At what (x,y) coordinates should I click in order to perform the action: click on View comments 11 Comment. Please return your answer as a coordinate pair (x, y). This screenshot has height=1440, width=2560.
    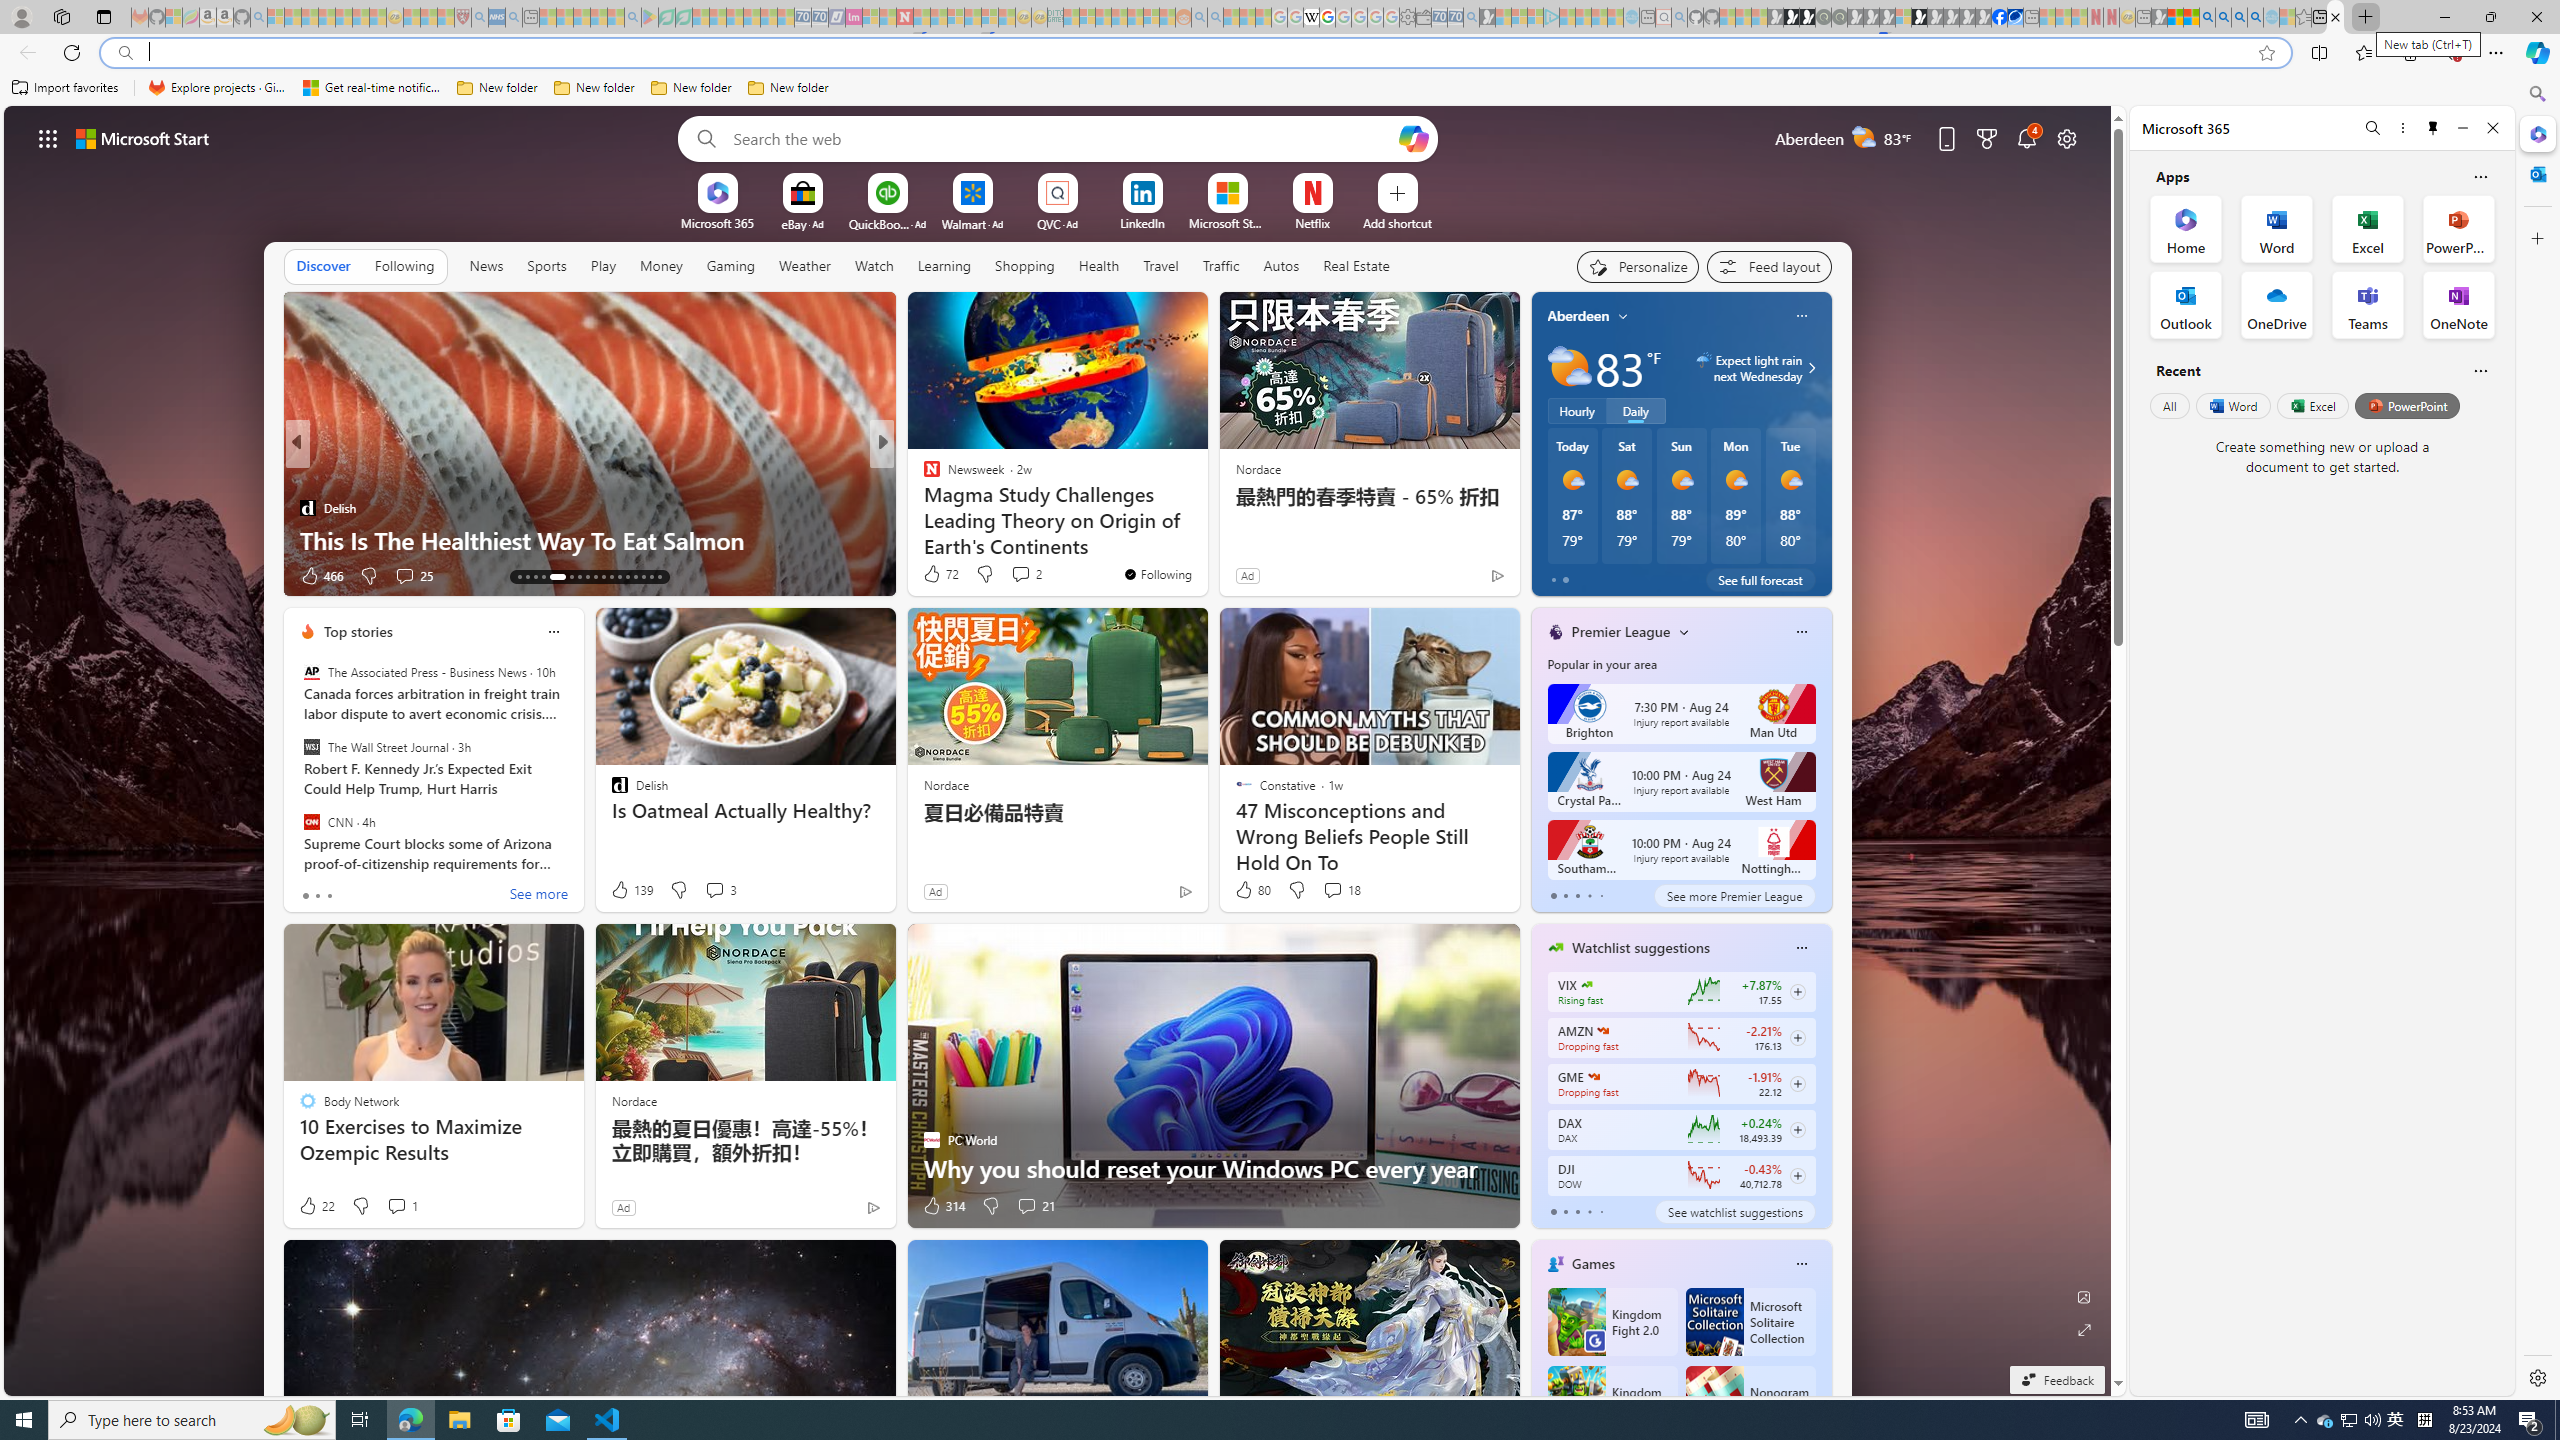
    Looking at the image, I should click on (1021, 575).